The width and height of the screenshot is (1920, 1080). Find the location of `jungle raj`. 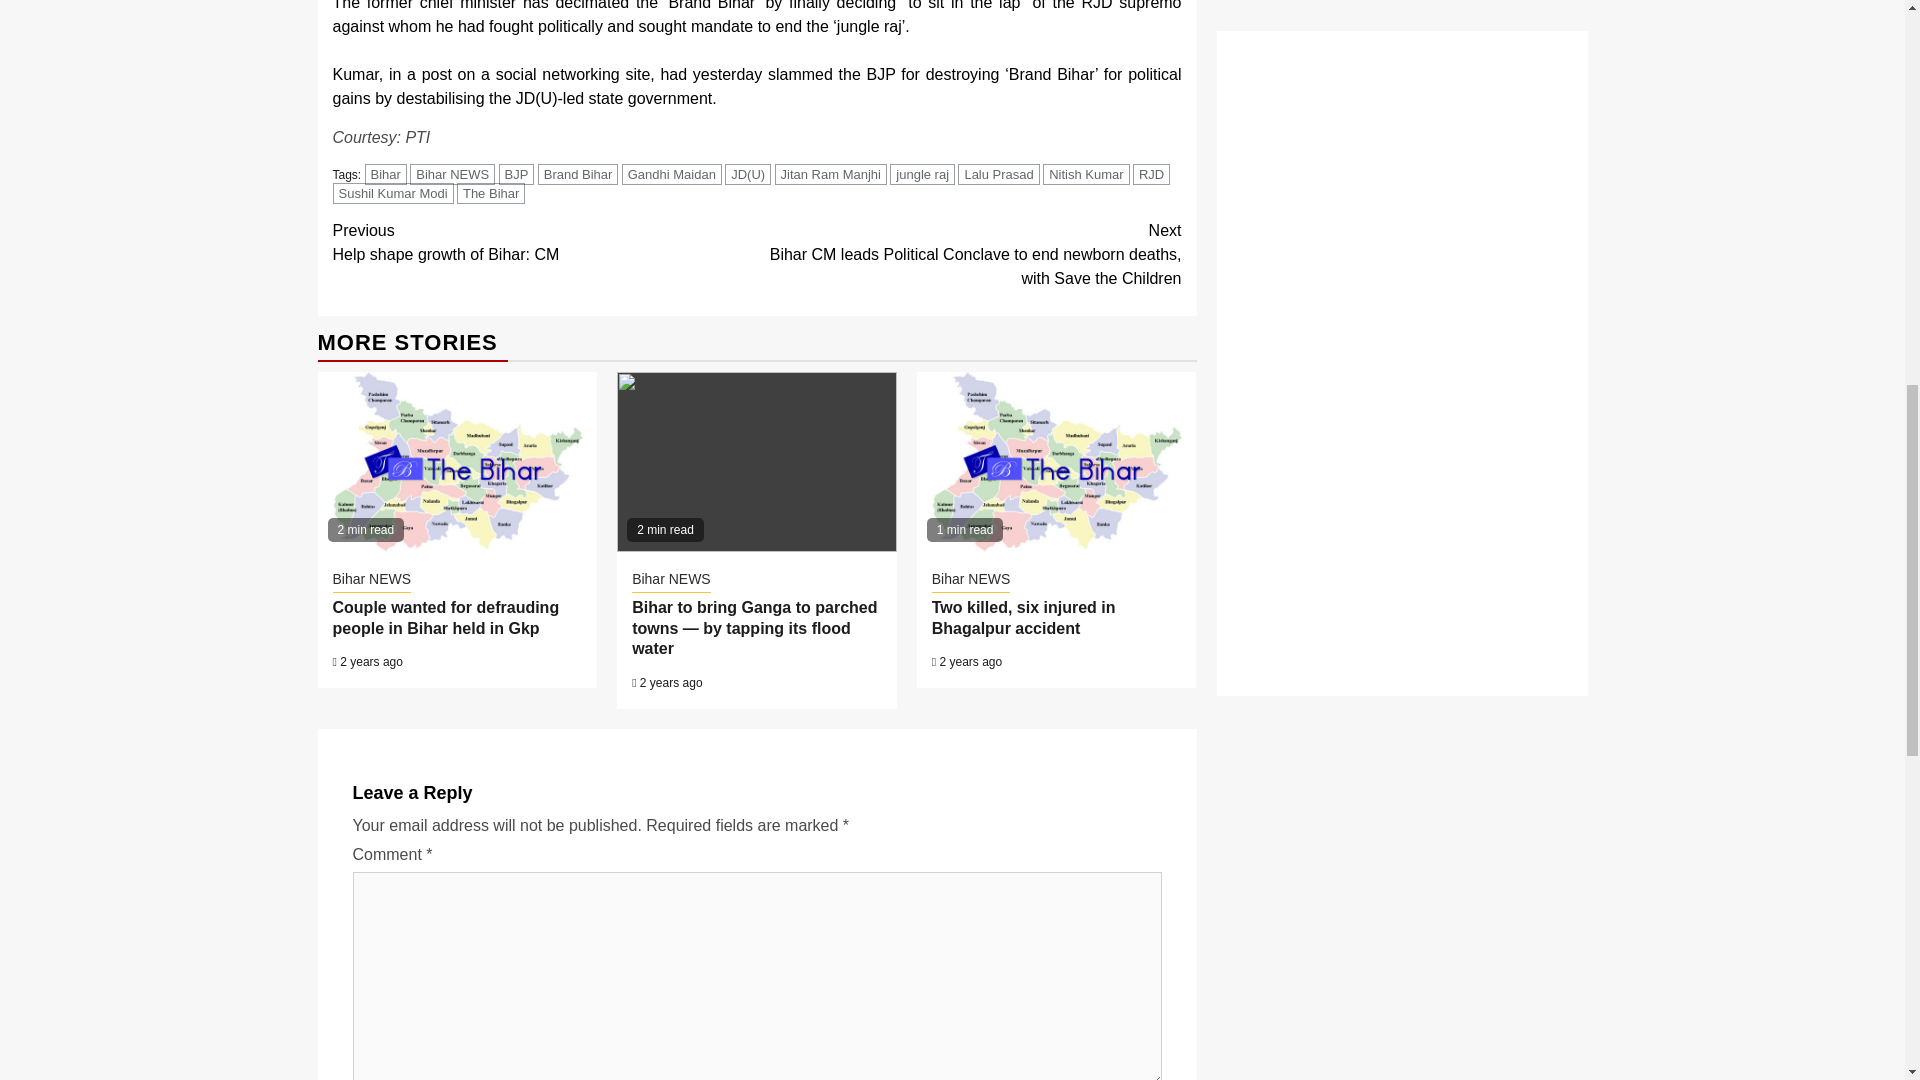

jungle raj is located at coordinates (922, 174).